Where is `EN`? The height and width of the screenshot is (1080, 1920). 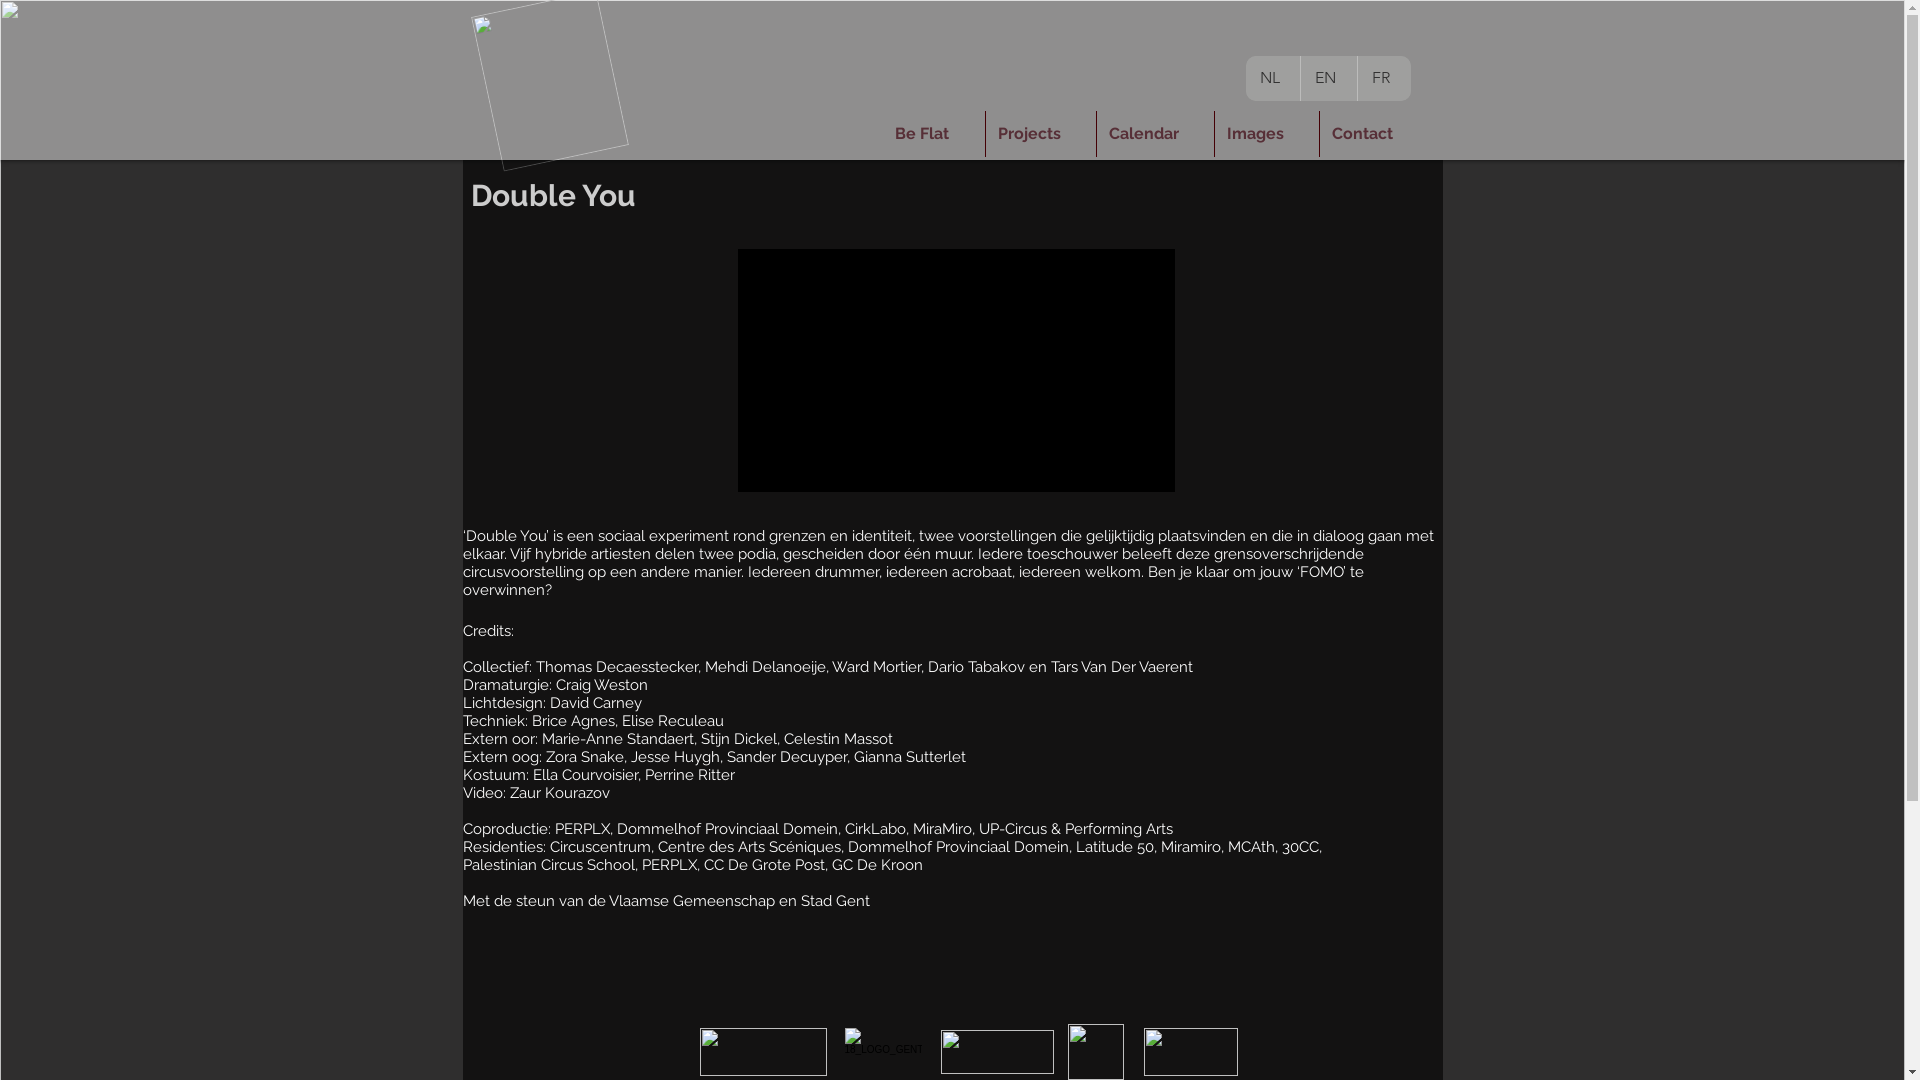
EN is located at coordinates (1328, 78).